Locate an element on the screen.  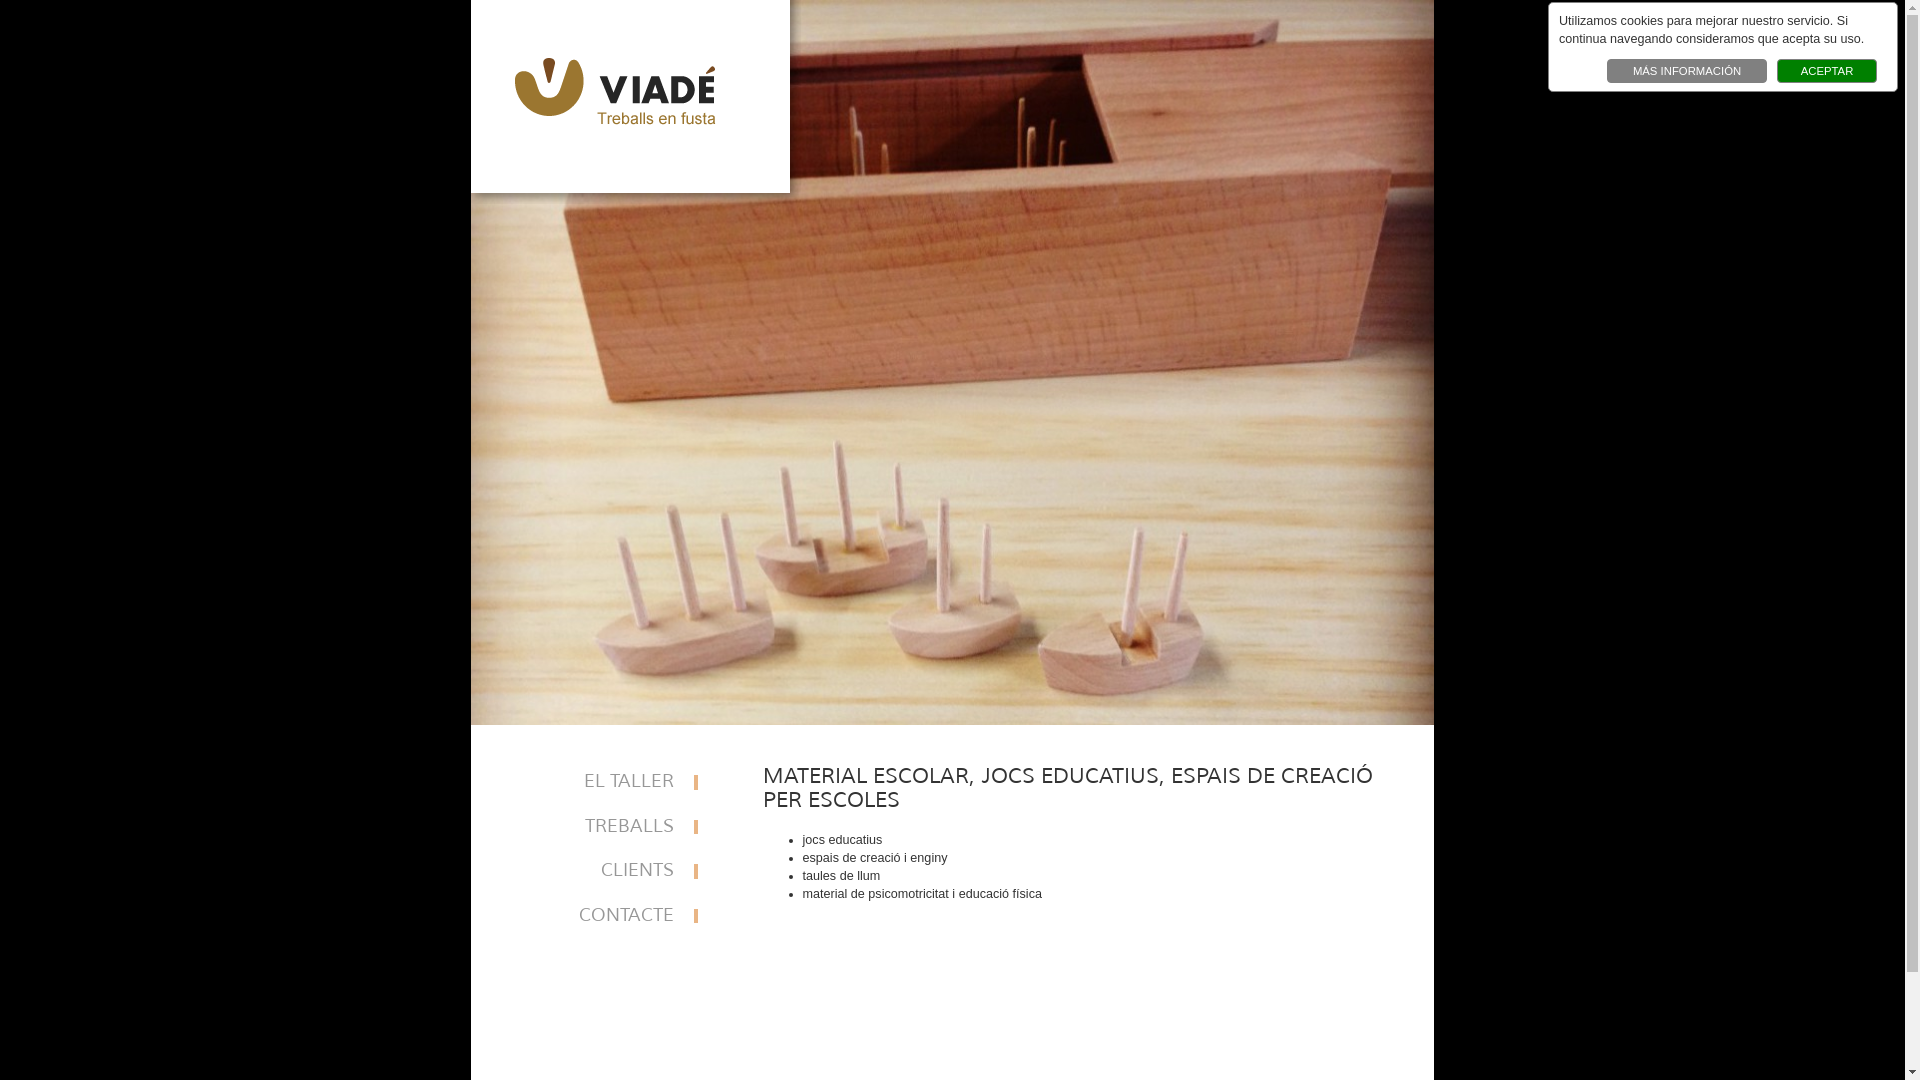
CONTACTE is located at coordinates (612, 916).